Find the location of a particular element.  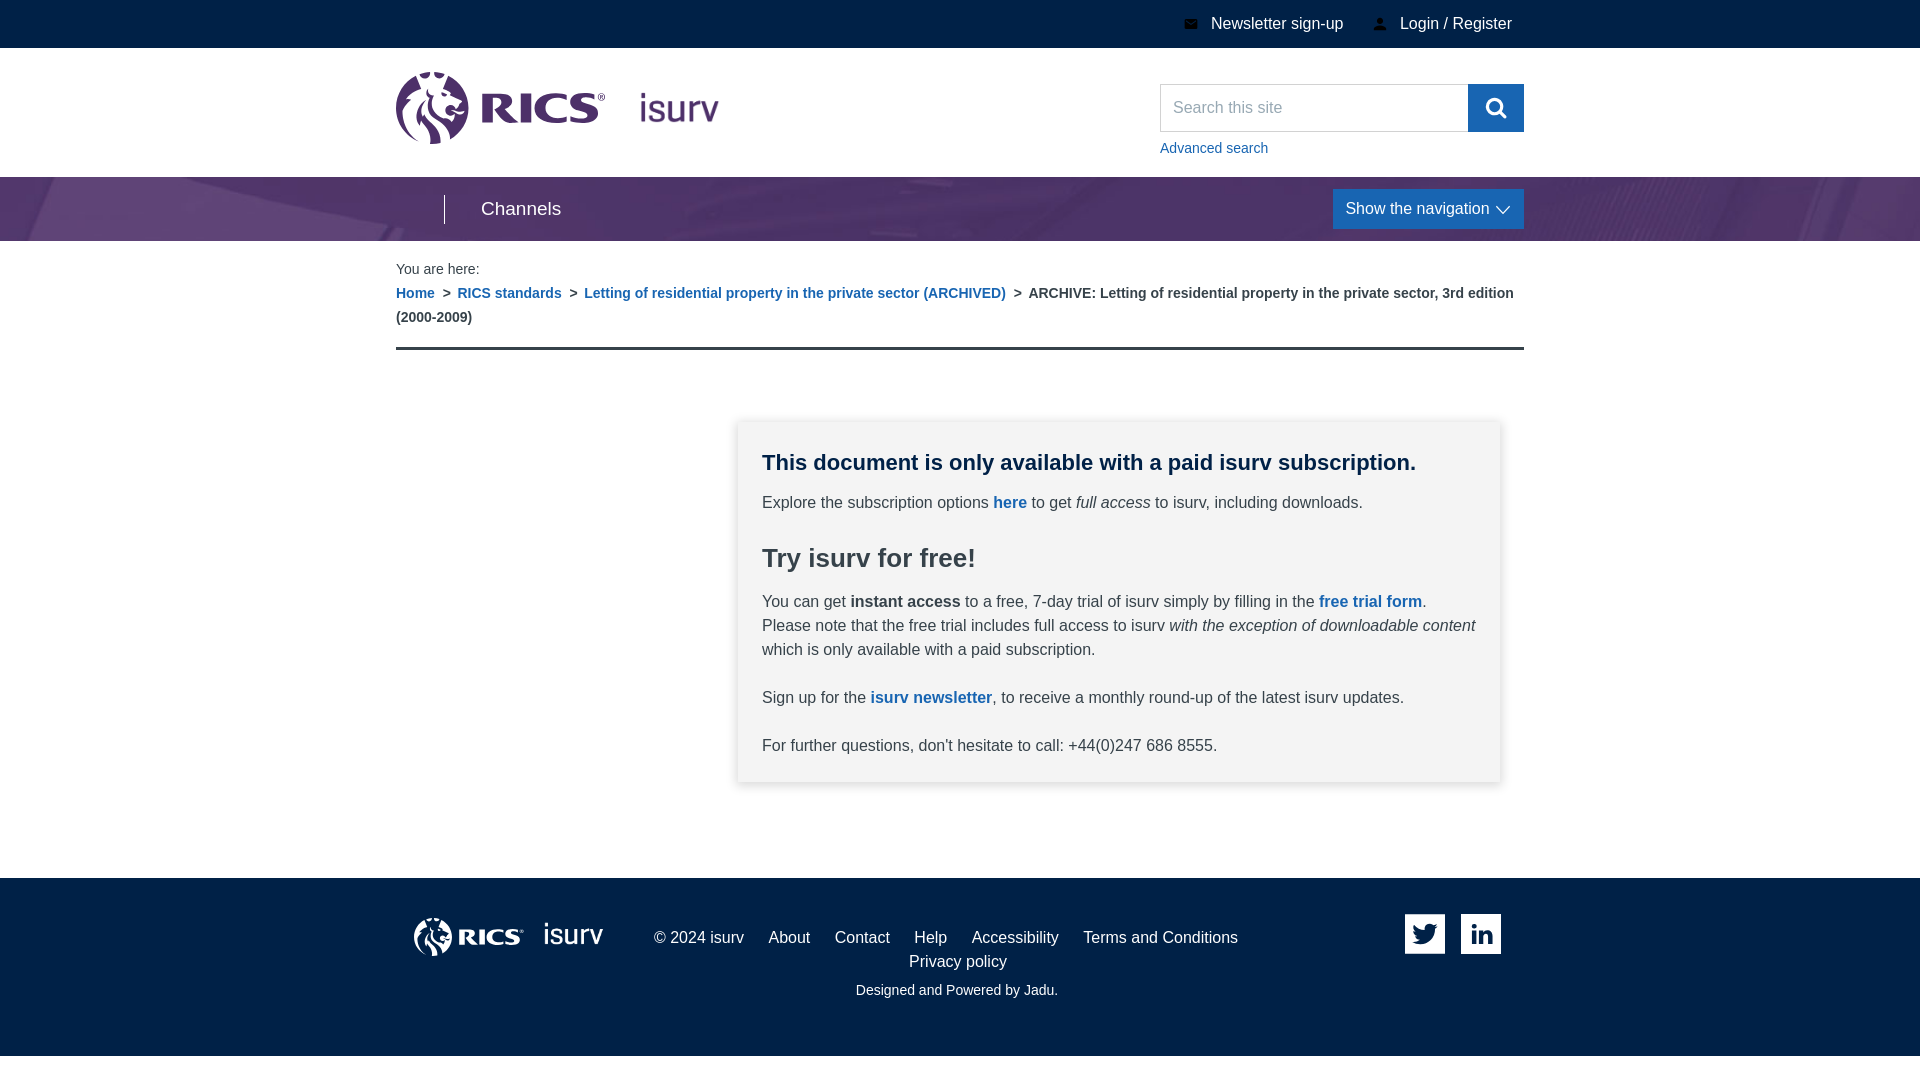

isurv newsletter is located at coordinates (932, 698).